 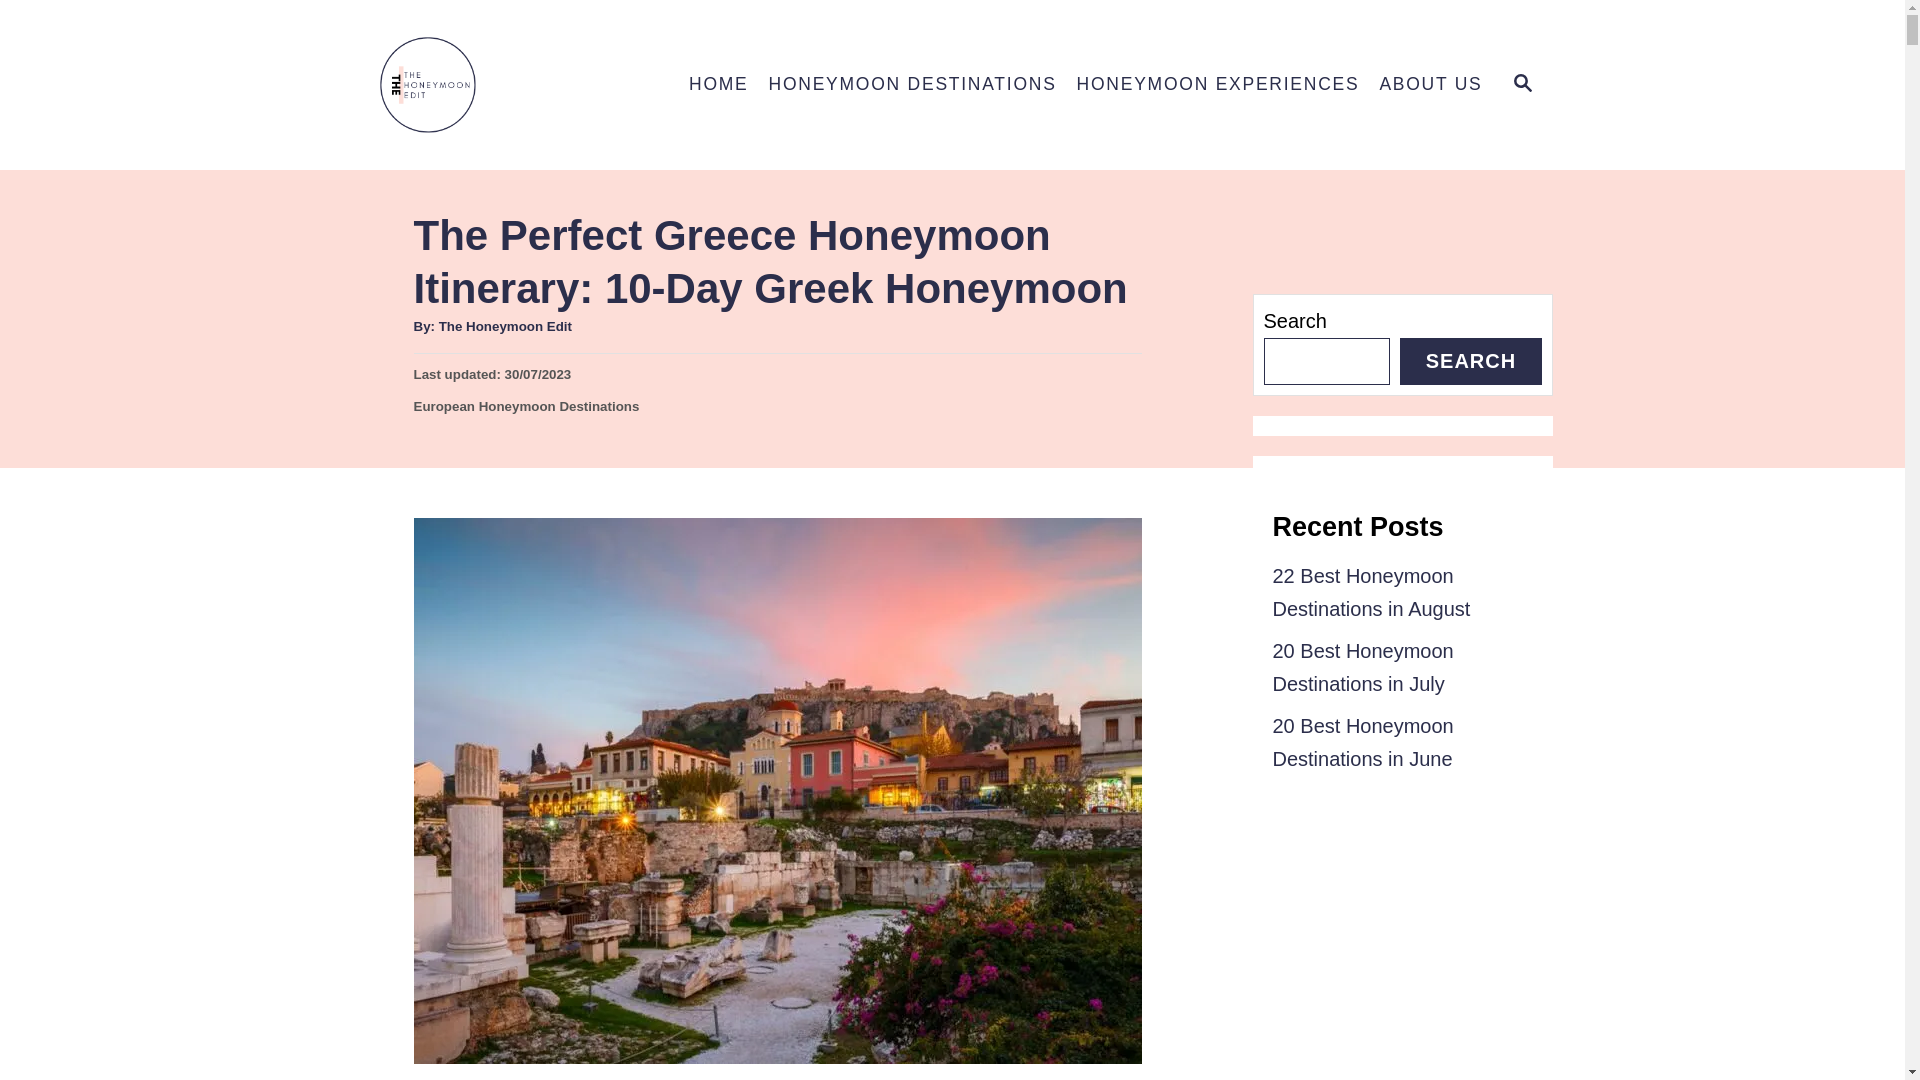 I want to click on The Honeymoon Edit, so click(x=506, y=326).